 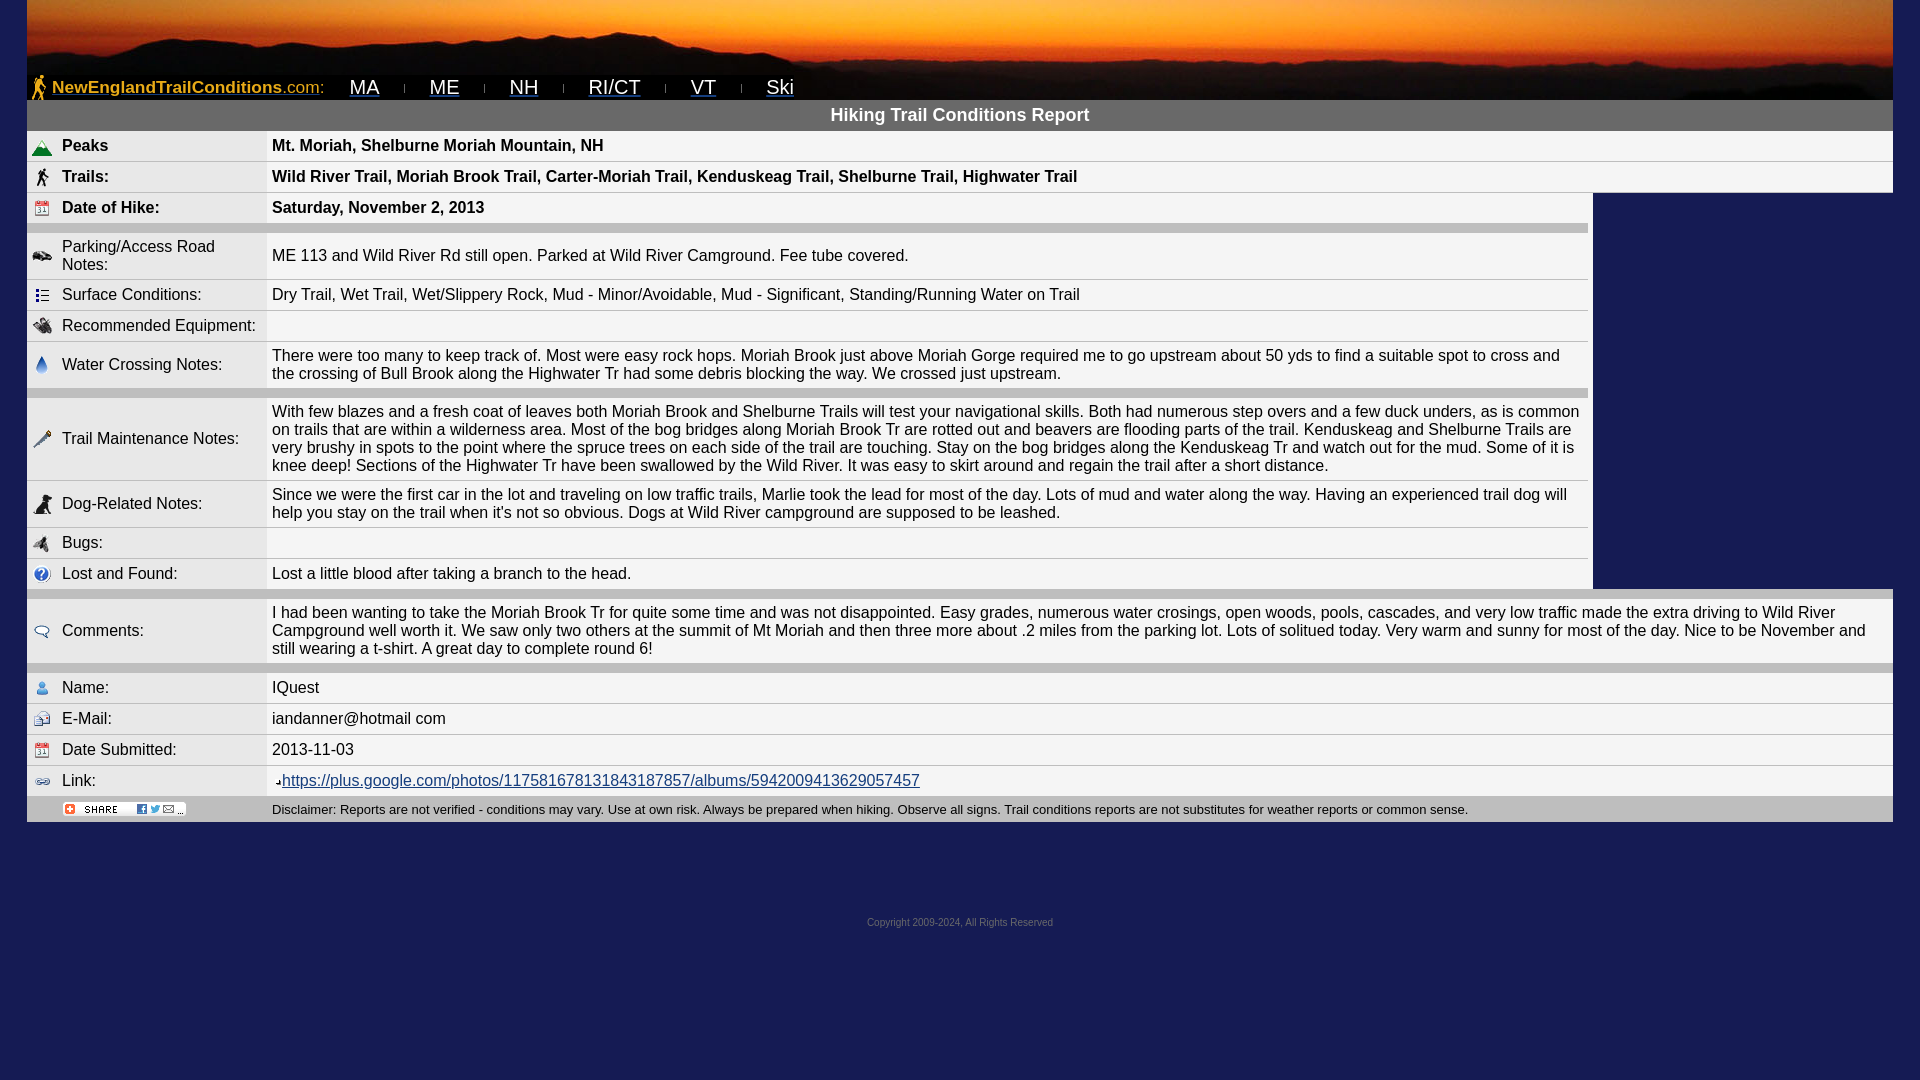 What do you see at coordinates (780, 86) in the screenshot?
I see `Ski` at bounding box center [780, 86].